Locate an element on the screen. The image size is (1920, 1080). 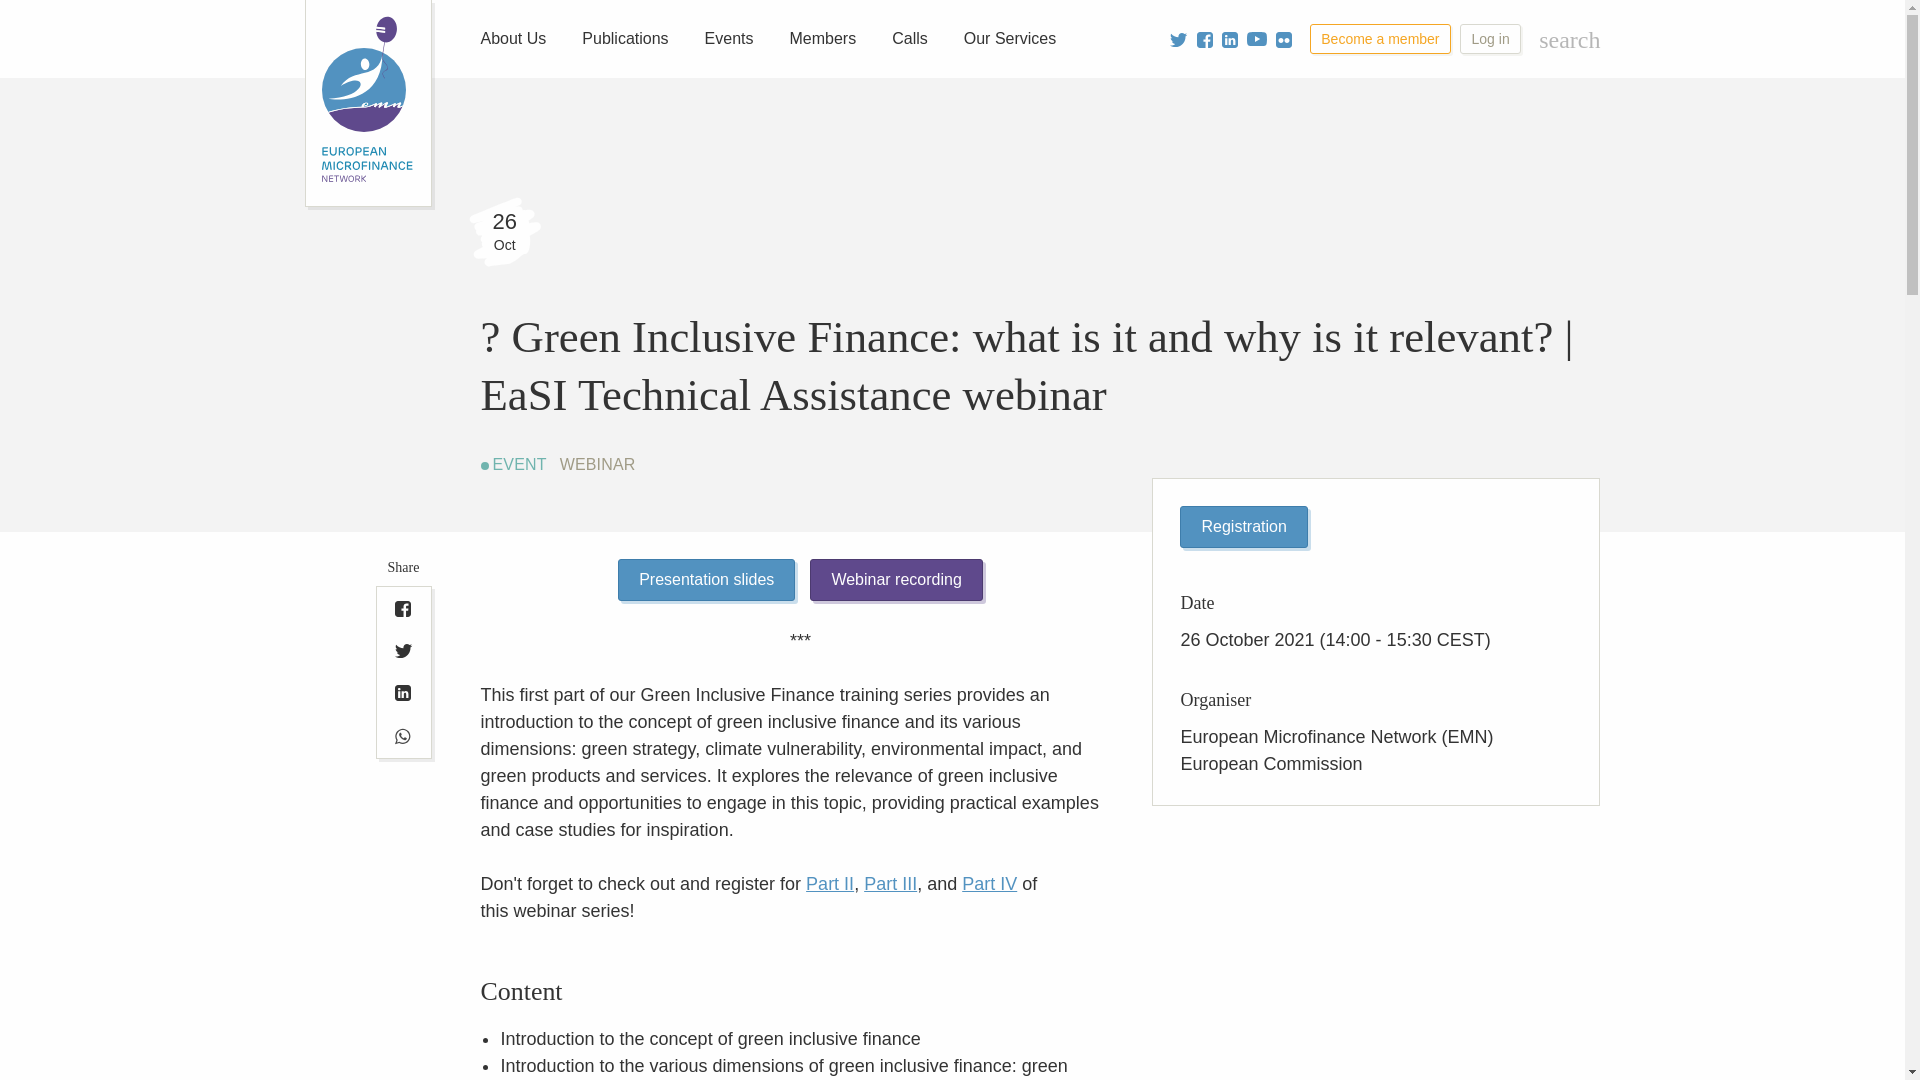
Part II is located at coordinates (830, 884).